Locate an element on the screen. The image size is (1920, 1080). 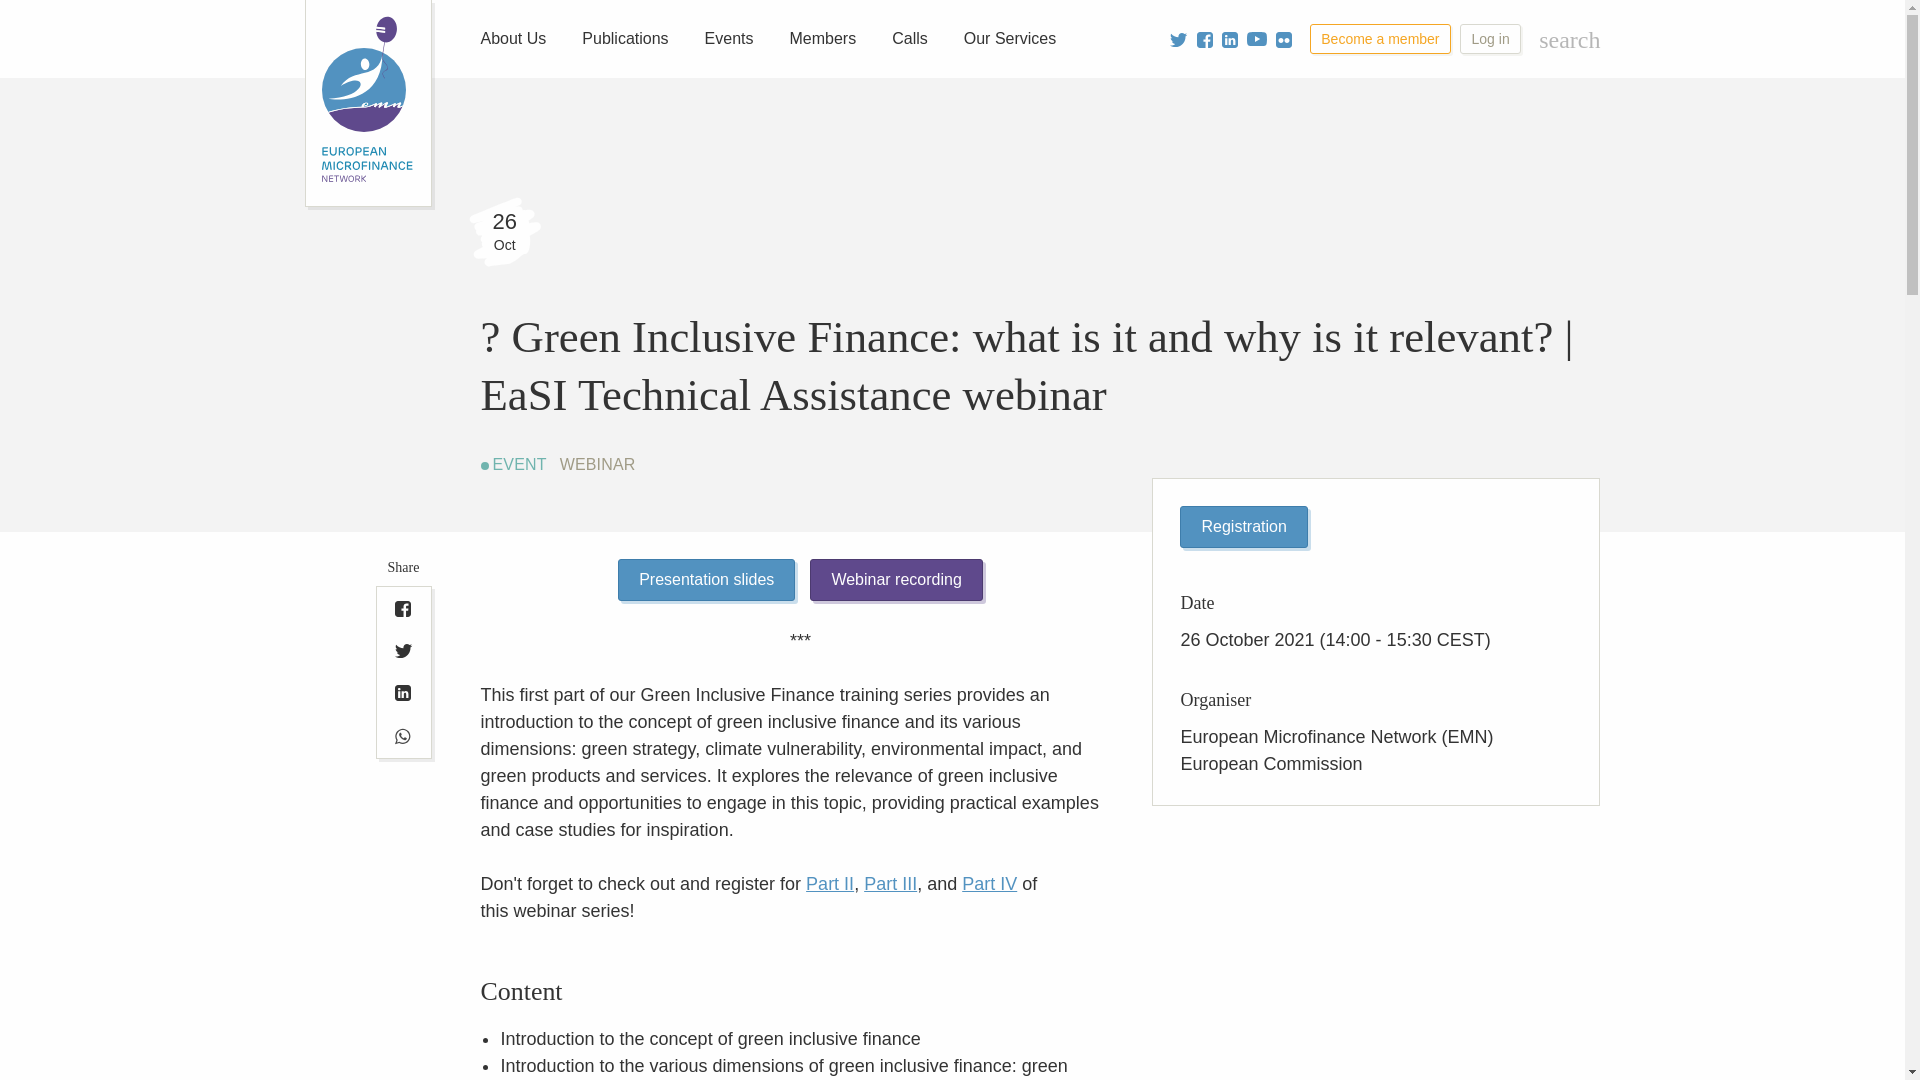
Part II is located at coordinates (830, 884).